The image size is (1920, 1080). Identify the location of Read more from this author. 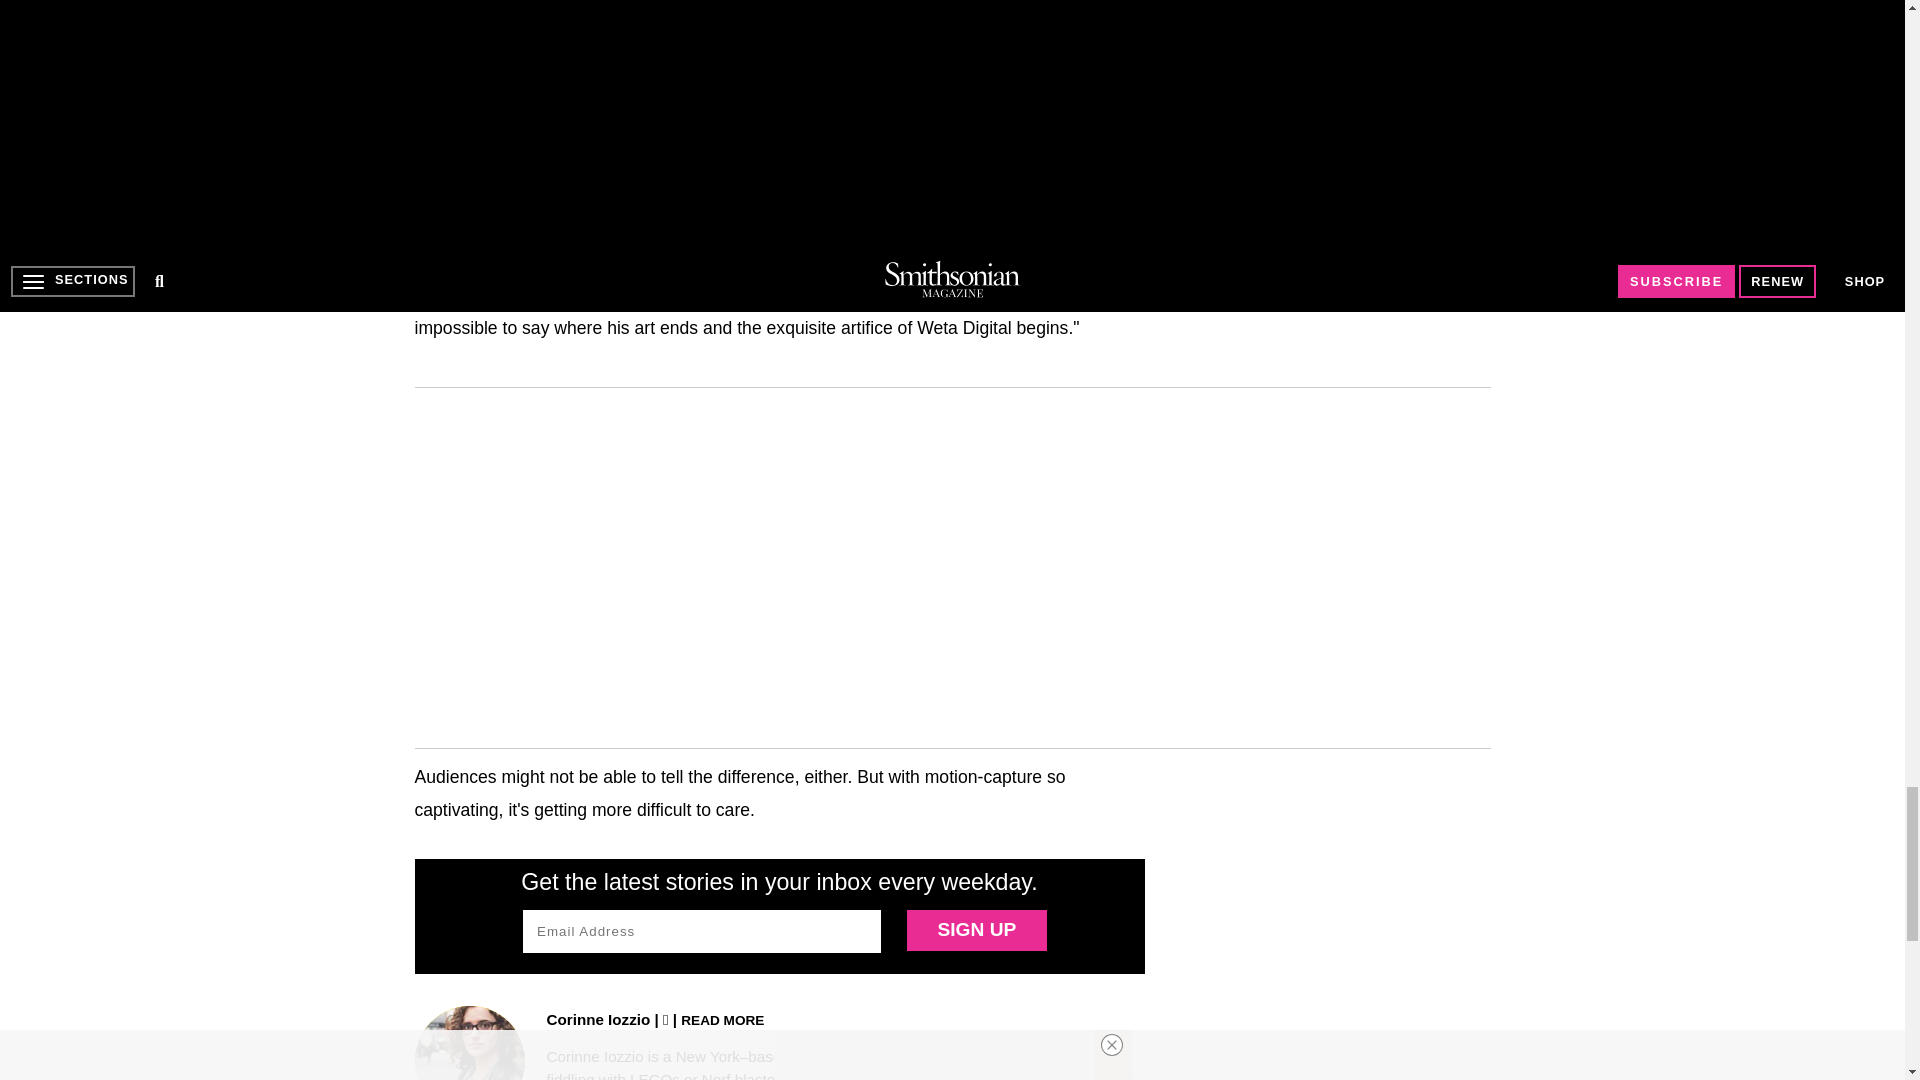
(722, 1019).